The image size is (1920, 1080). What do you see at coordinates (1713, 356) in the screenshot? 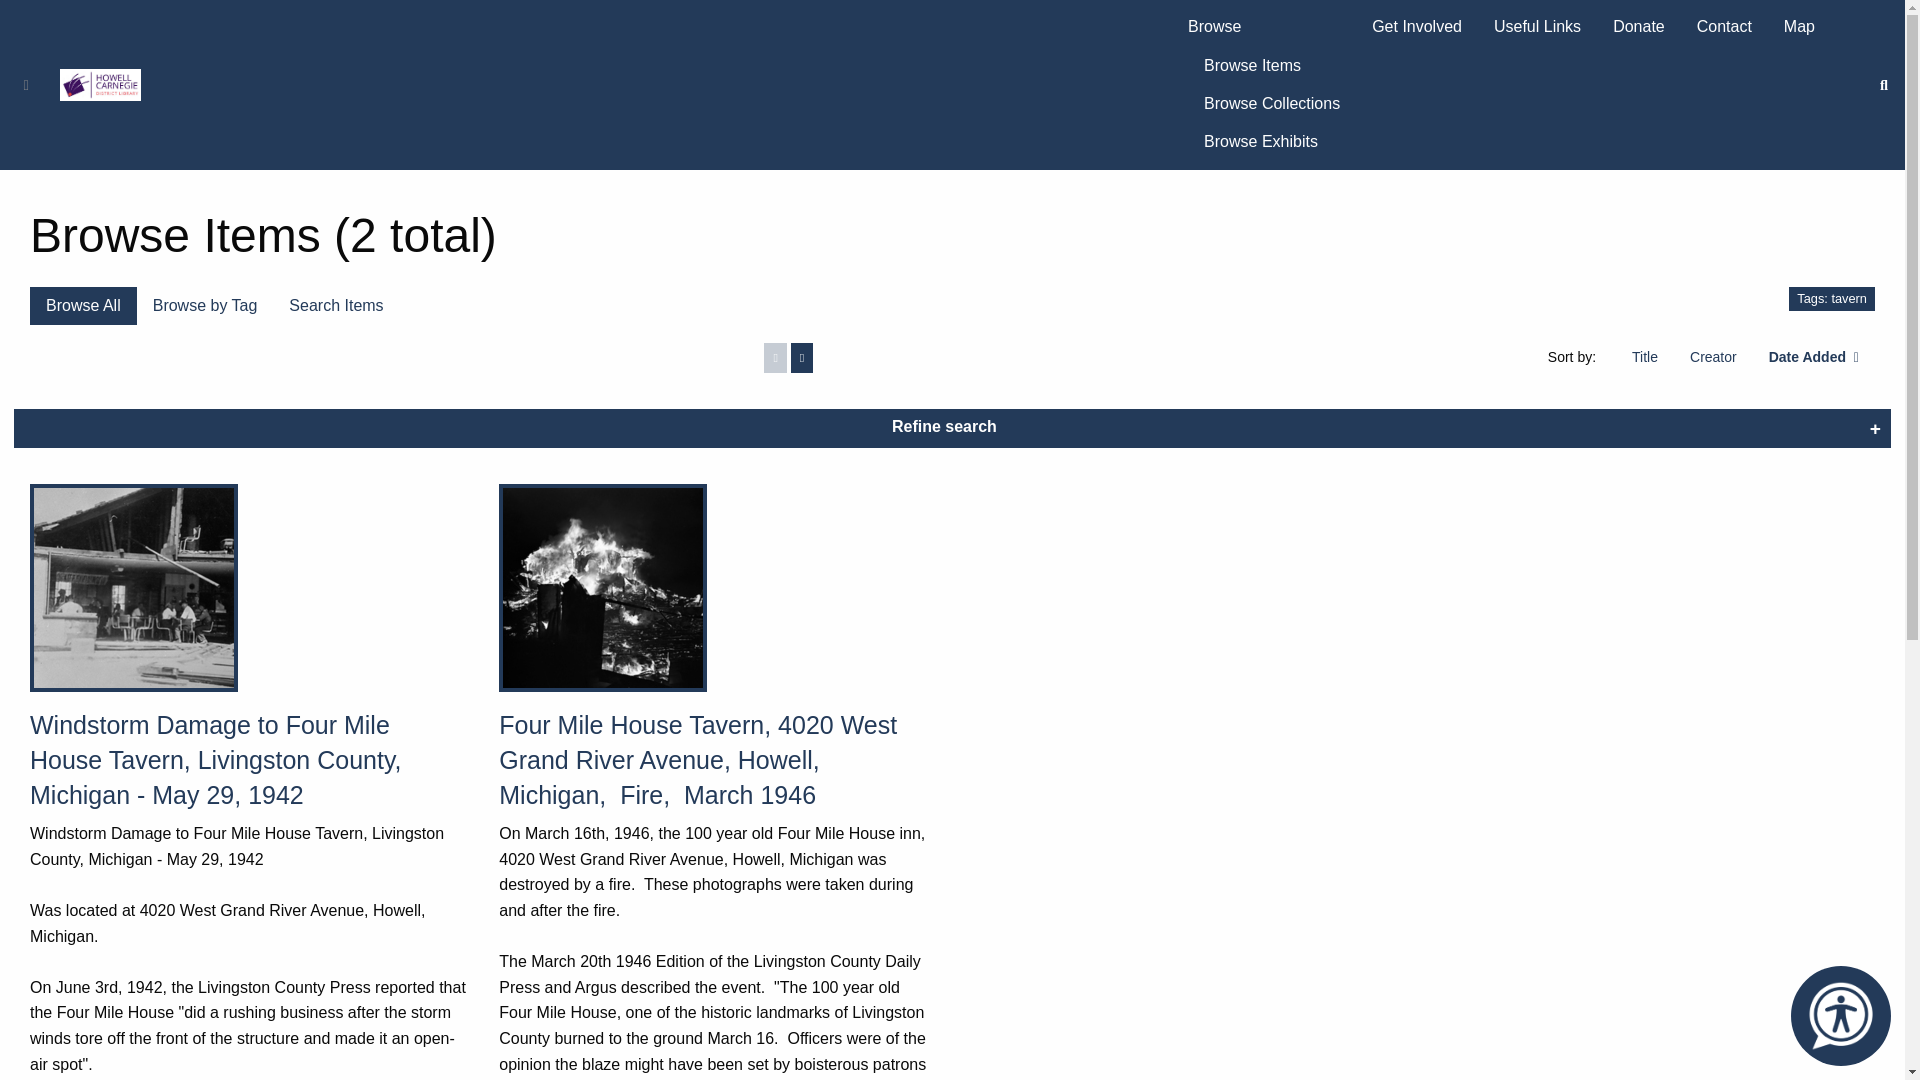
I see `Sort ascending` at bounding box center [1713, 356].